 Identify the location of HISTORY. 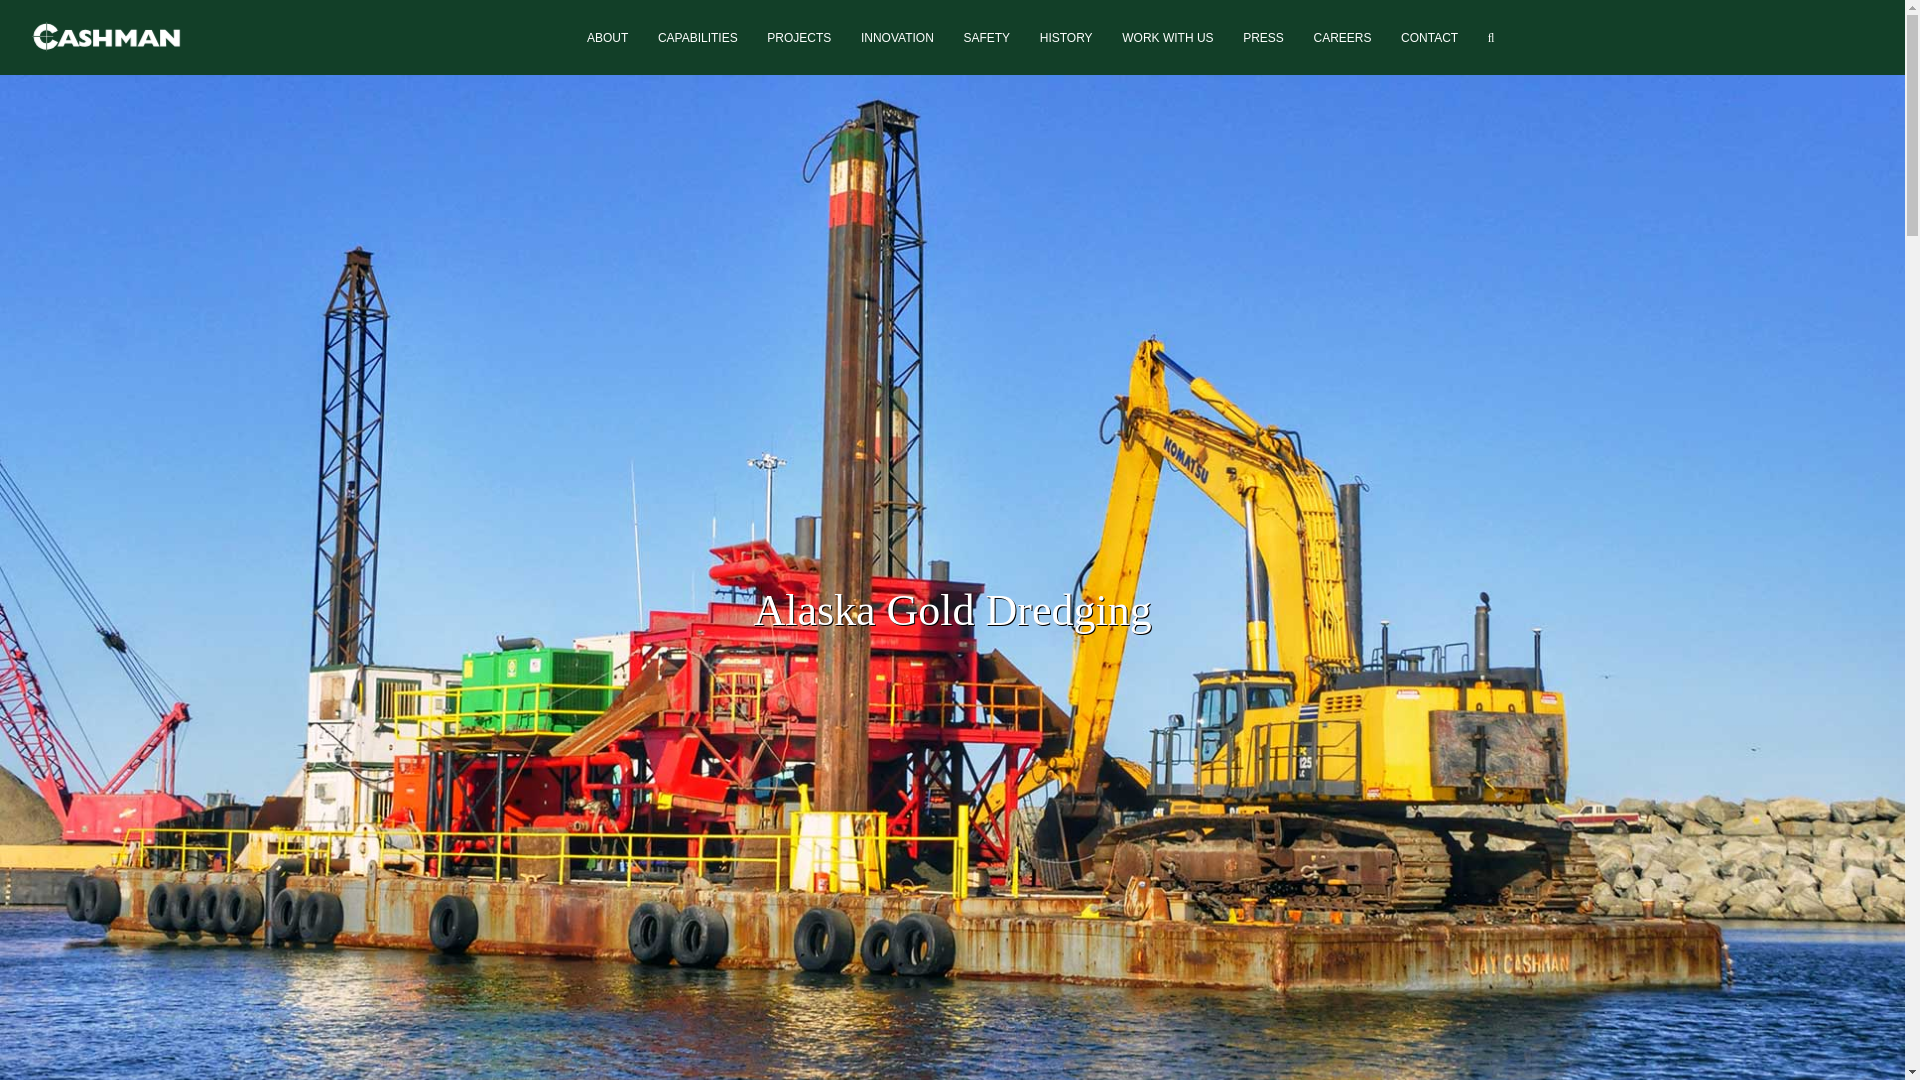
(1066, 38).